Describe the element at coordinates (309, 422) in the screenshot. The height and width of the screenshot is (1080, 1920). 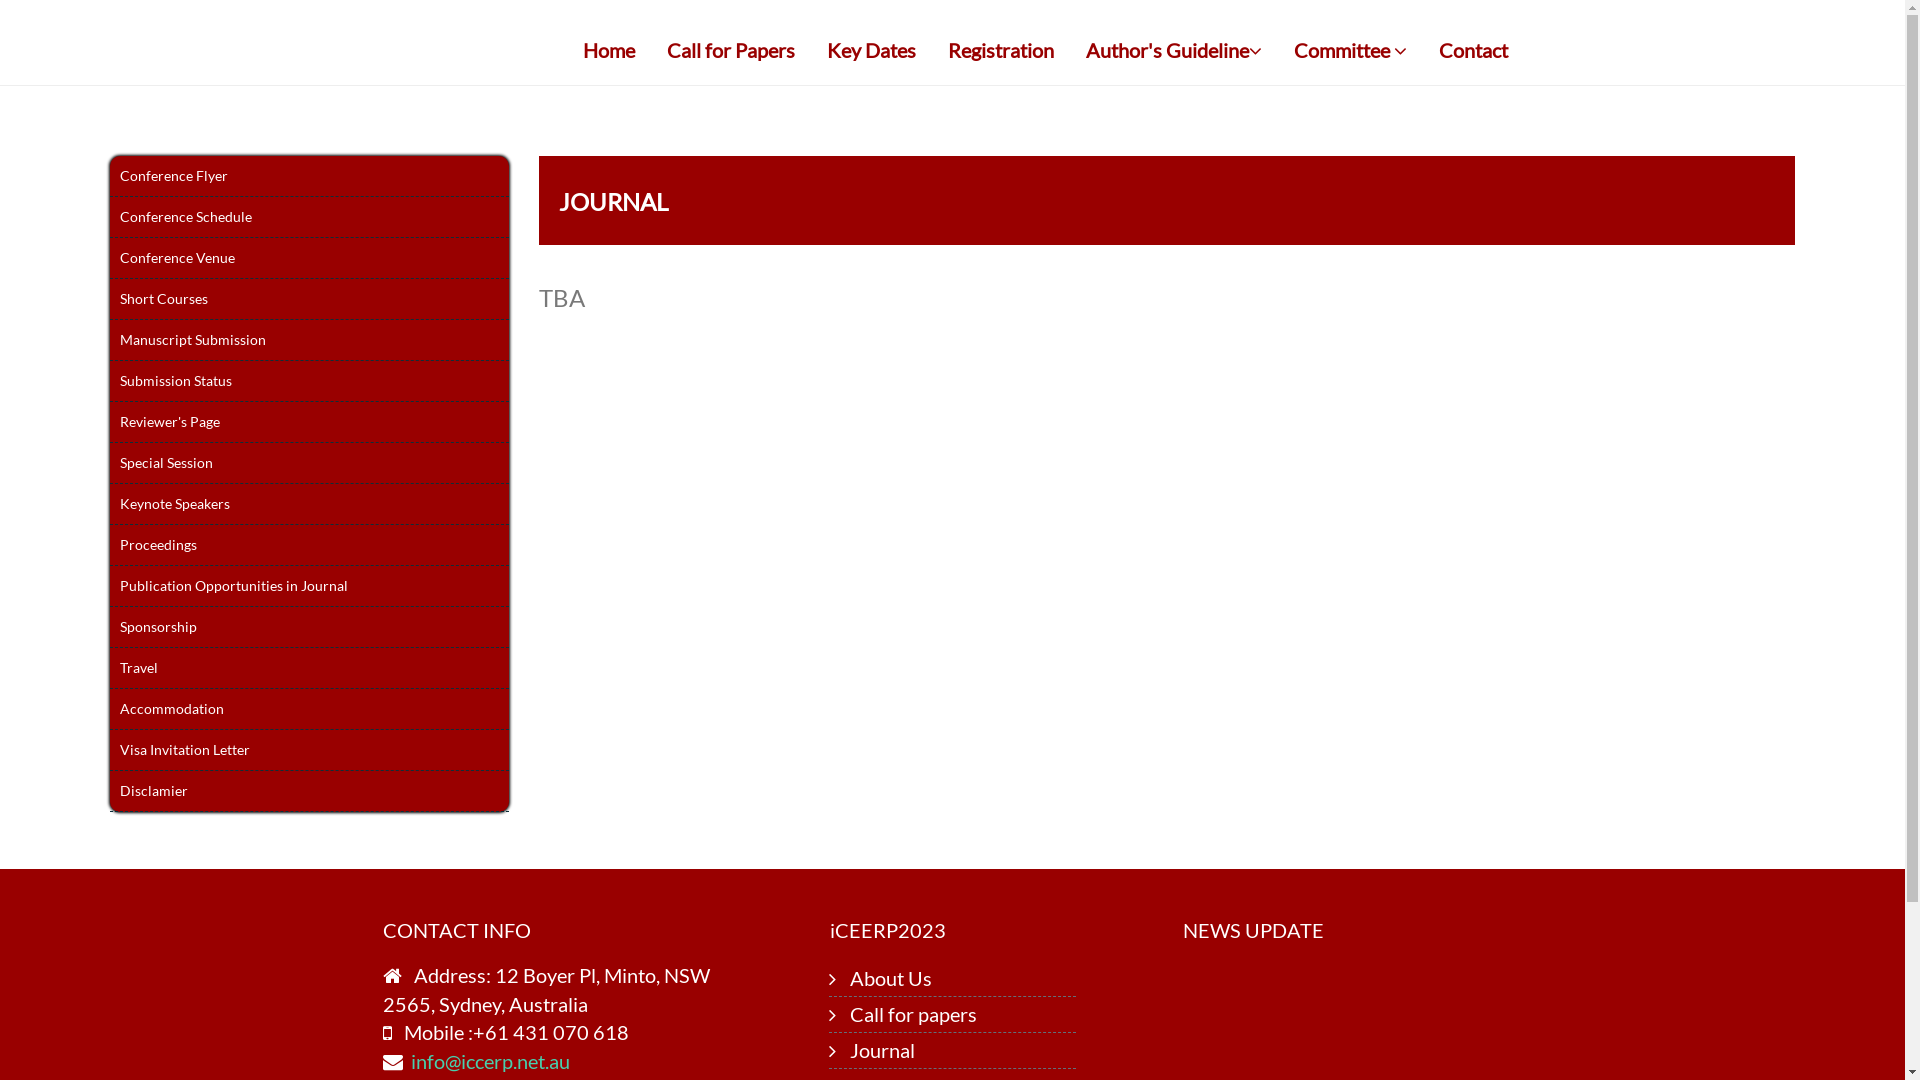
I see `Reviewer's Page` at that location.